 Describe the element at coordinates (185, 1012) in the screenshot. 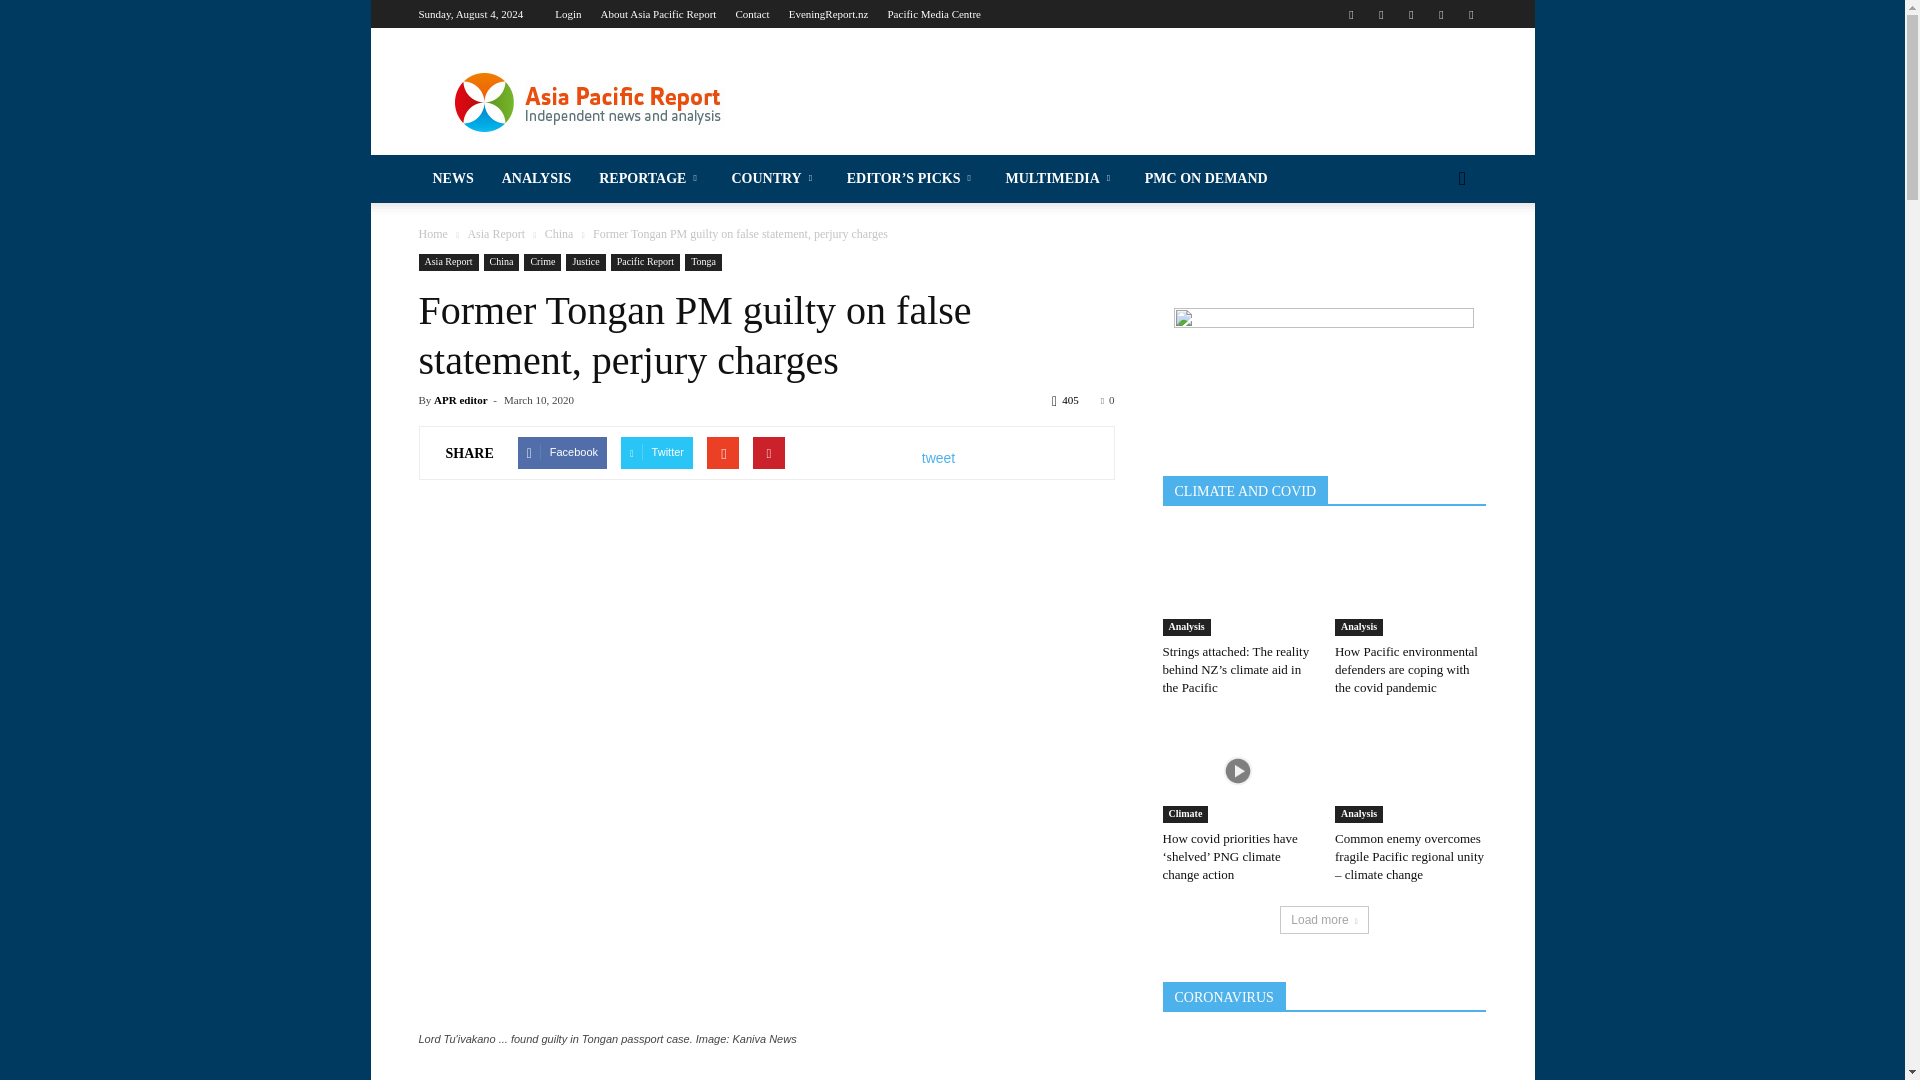

I see `Tahiti` at that location.